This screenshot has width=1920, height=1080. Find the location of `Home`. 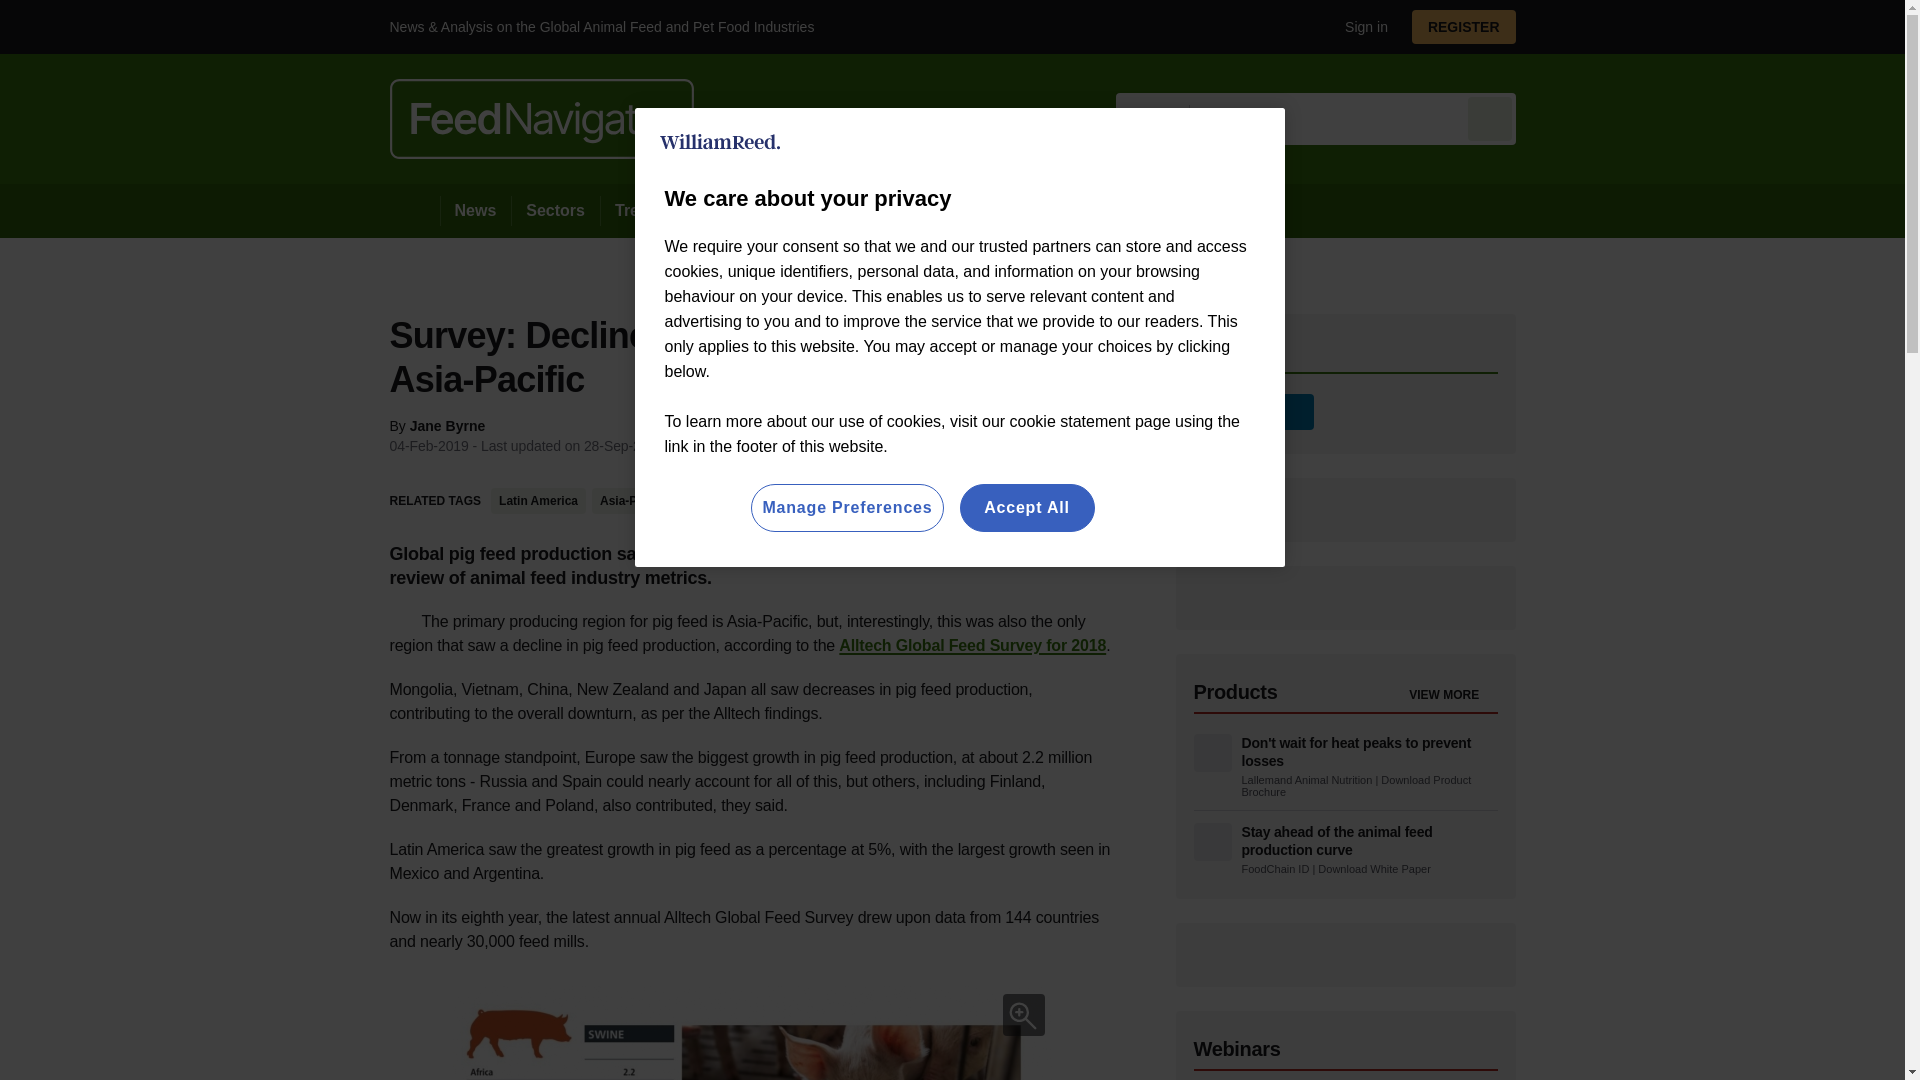

Home is located at coordinates (414, 210).